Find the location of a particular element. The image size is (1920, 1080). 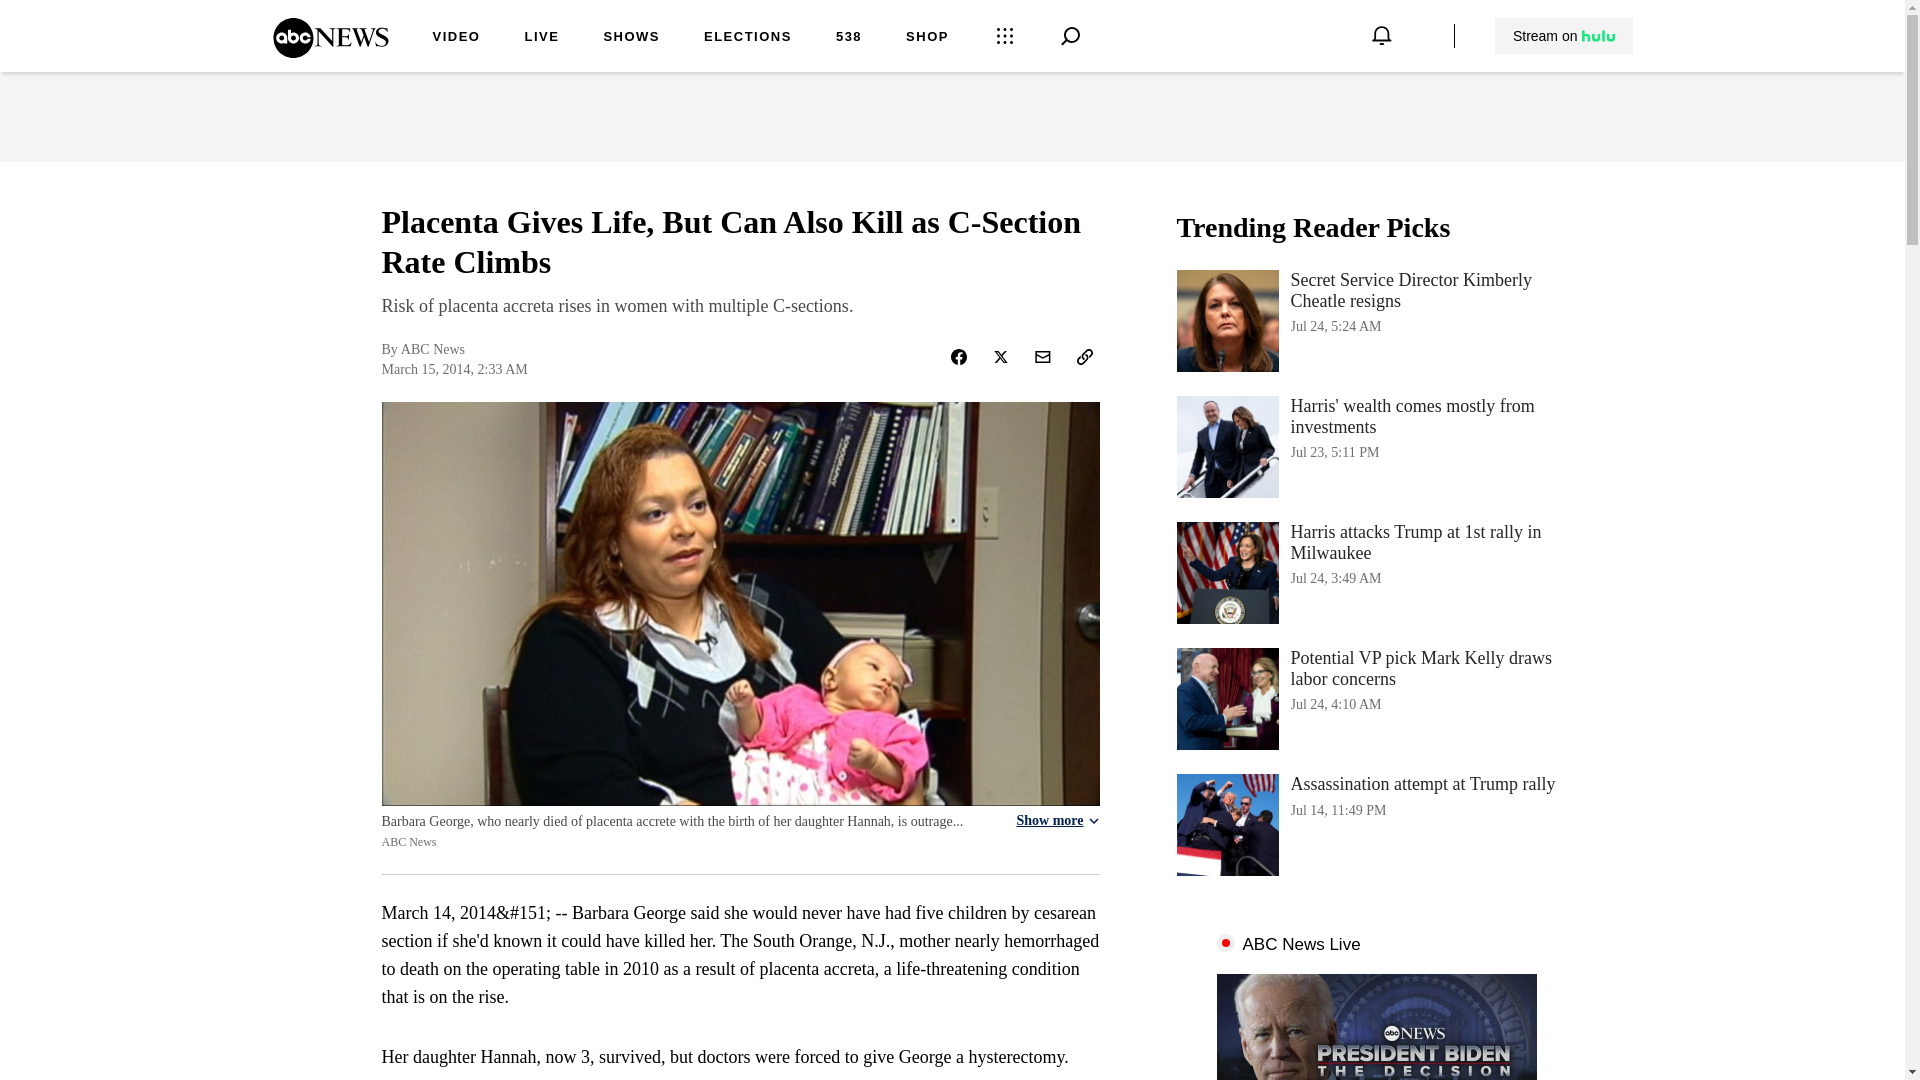

ELECTIONS is located at coordinates (748, 38).